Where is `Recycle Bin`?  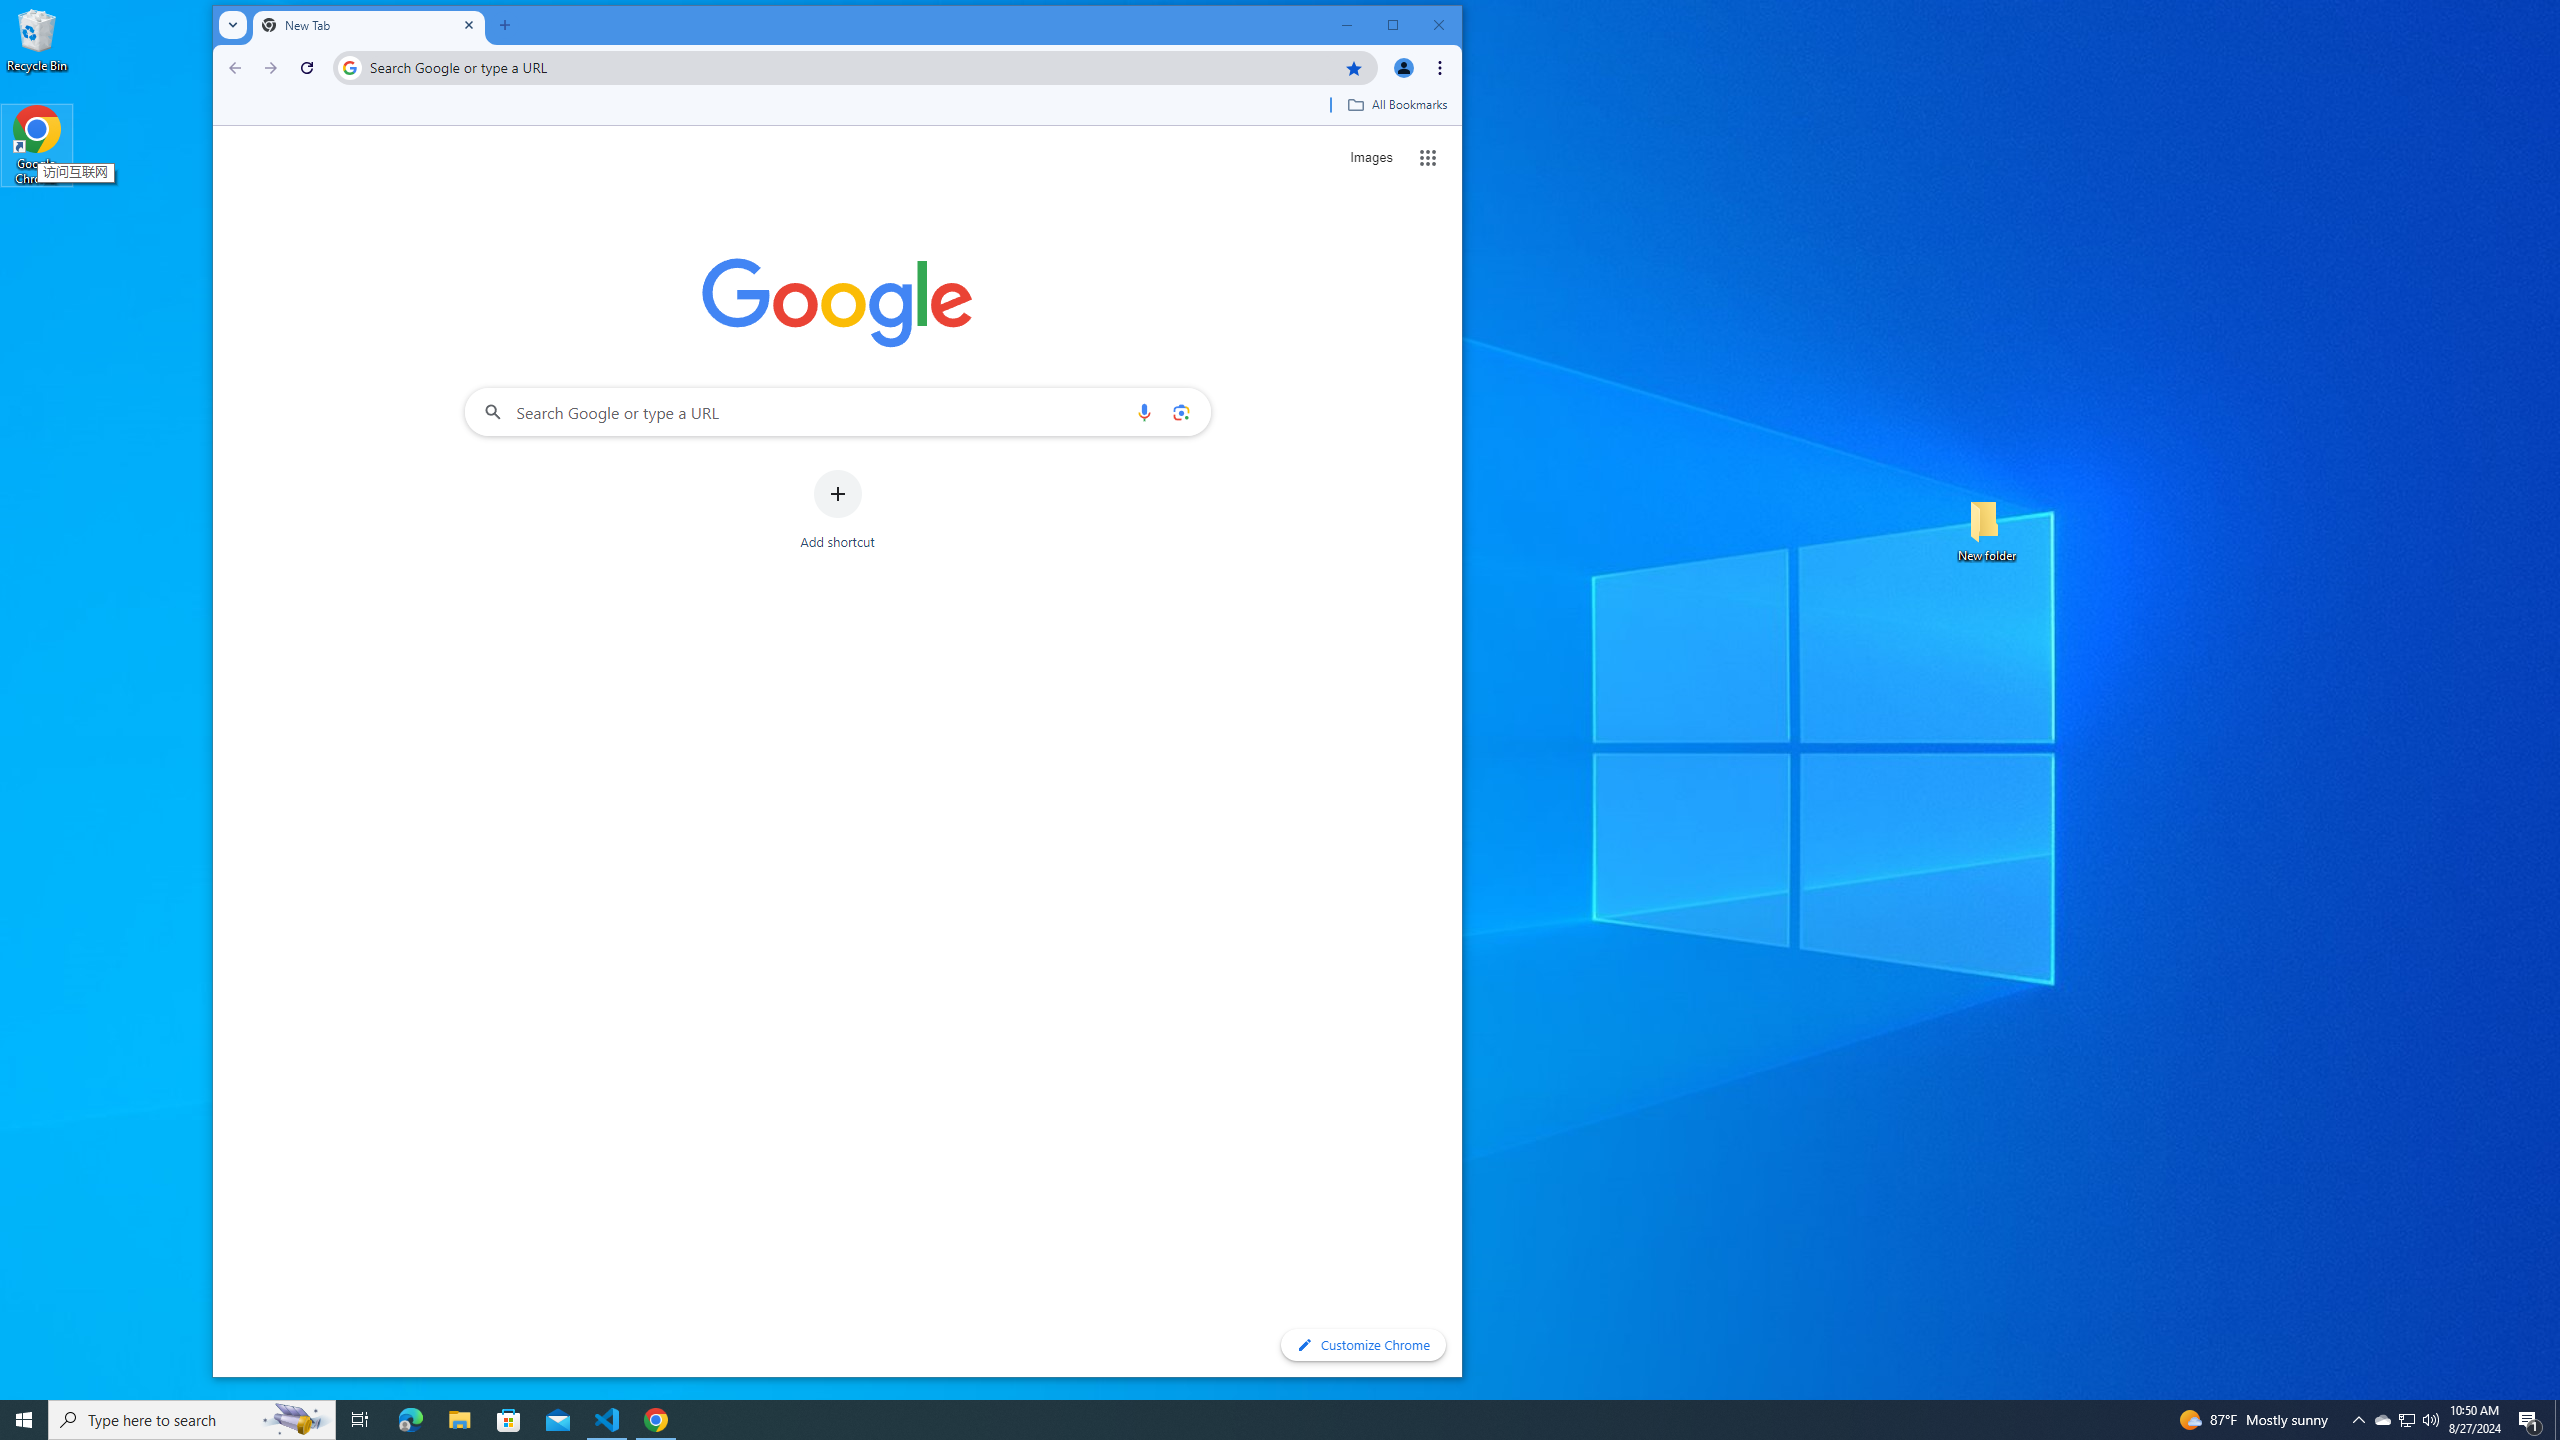 Recycle Bin is located at coordinates (37, 39).